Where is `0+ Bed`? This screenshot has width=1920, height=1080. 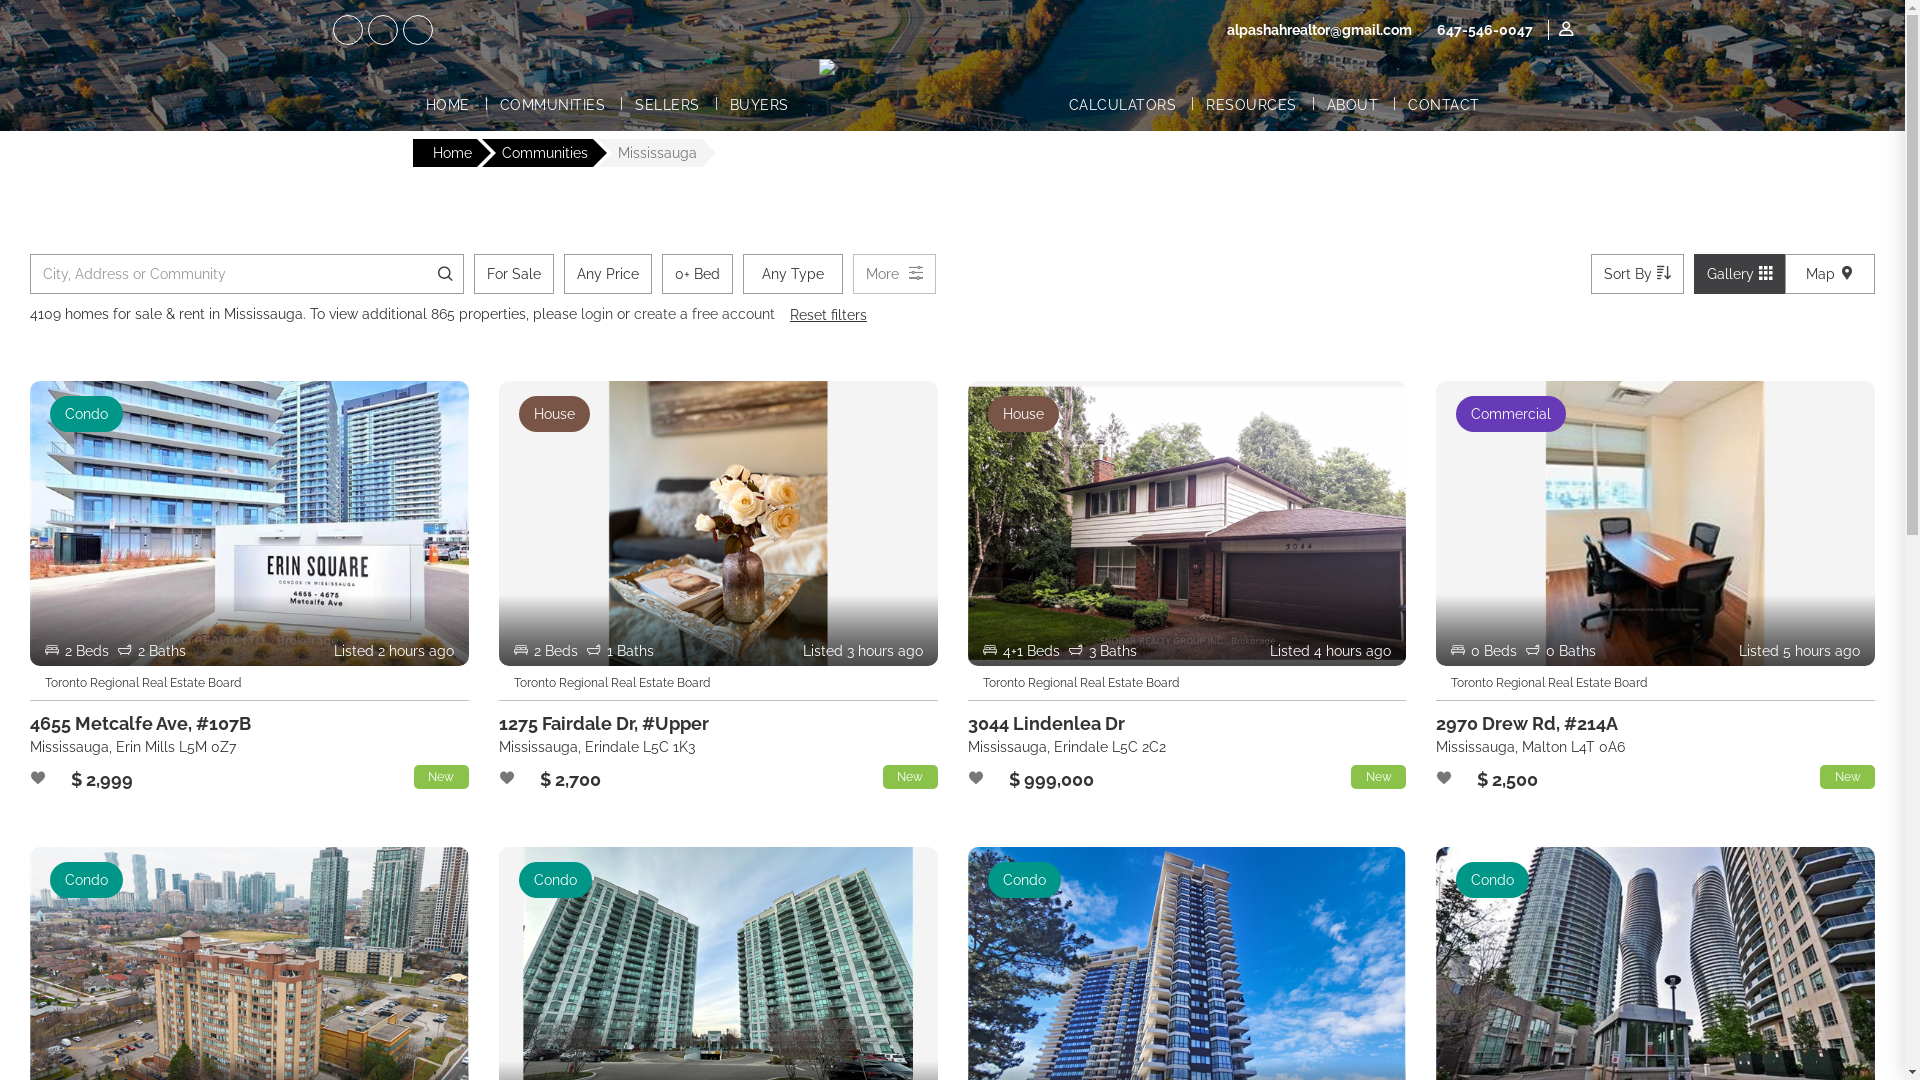
0+ Bed is located at coordinates (698, 274).